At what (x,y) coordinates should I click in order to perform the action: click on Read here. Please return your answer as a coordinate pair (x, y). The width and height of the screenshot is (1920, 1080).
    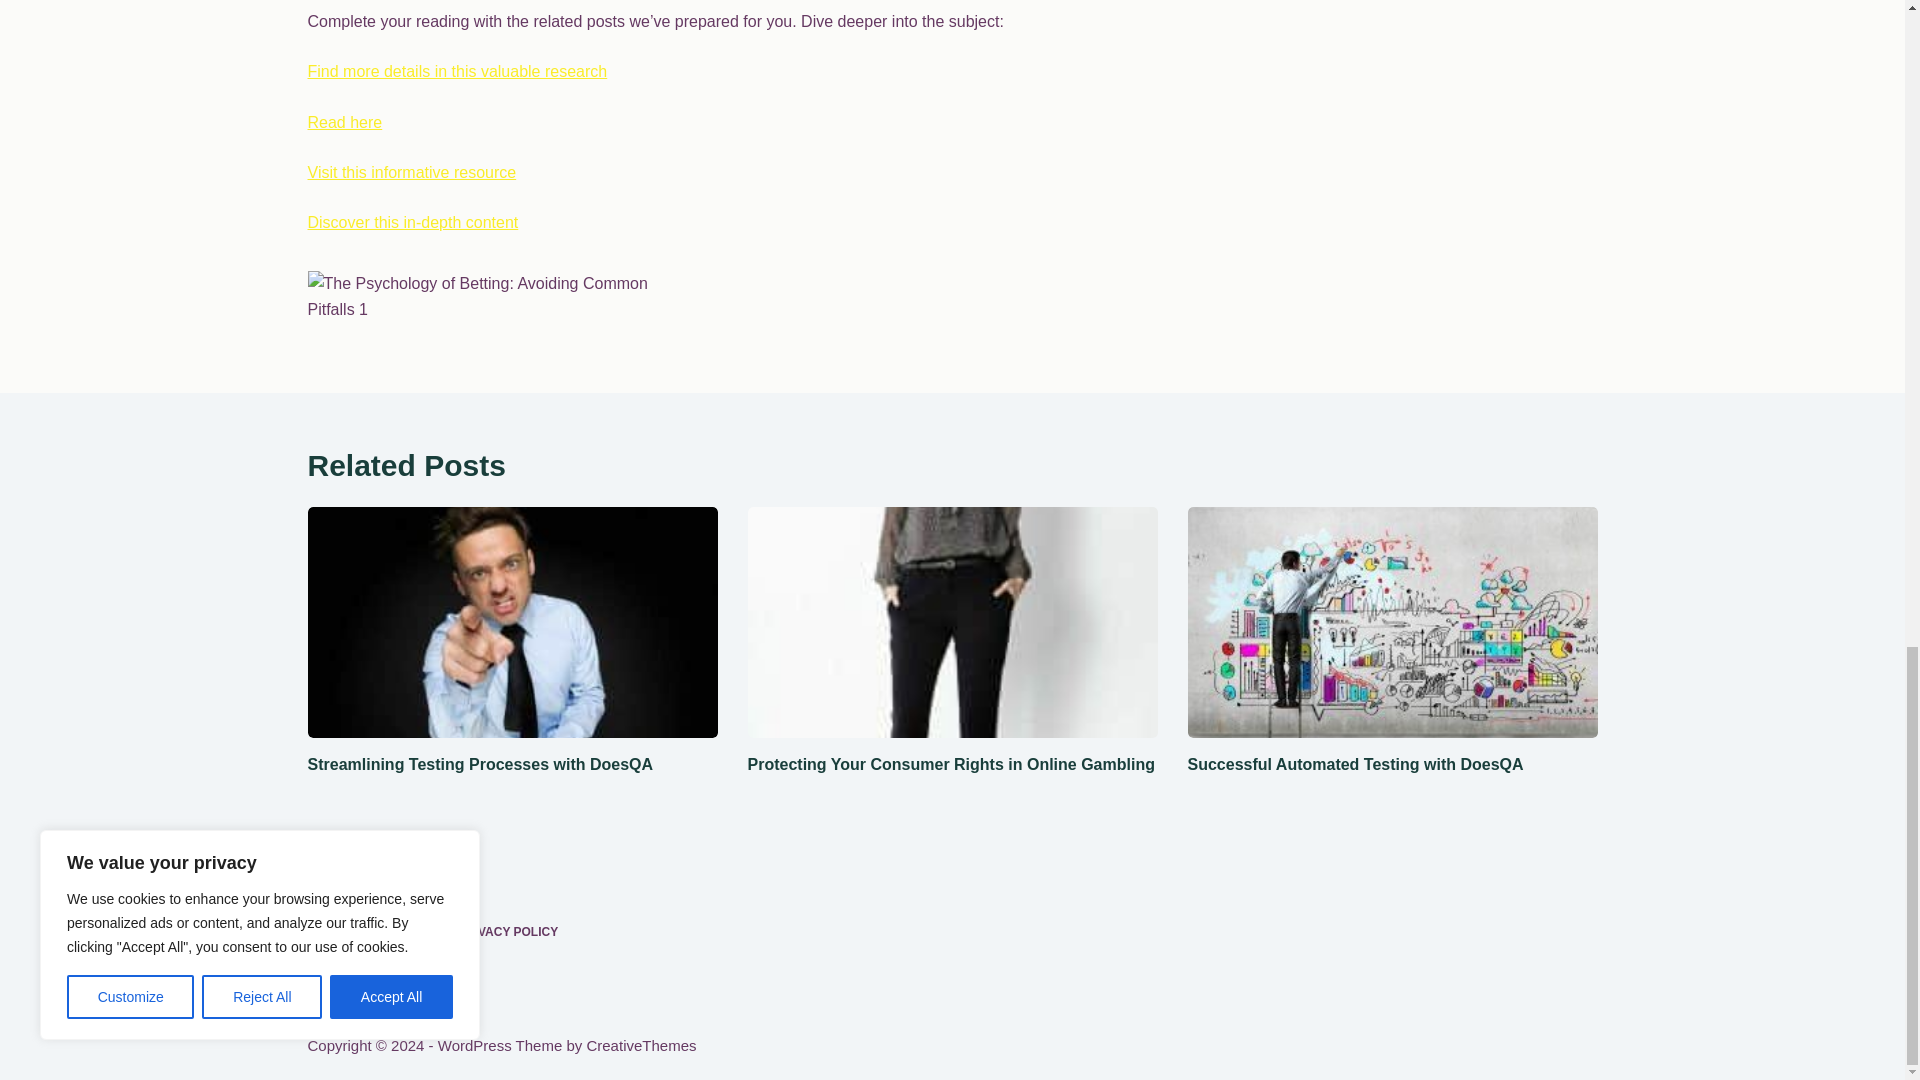
    Looking at the image, I should click on (344, 122).